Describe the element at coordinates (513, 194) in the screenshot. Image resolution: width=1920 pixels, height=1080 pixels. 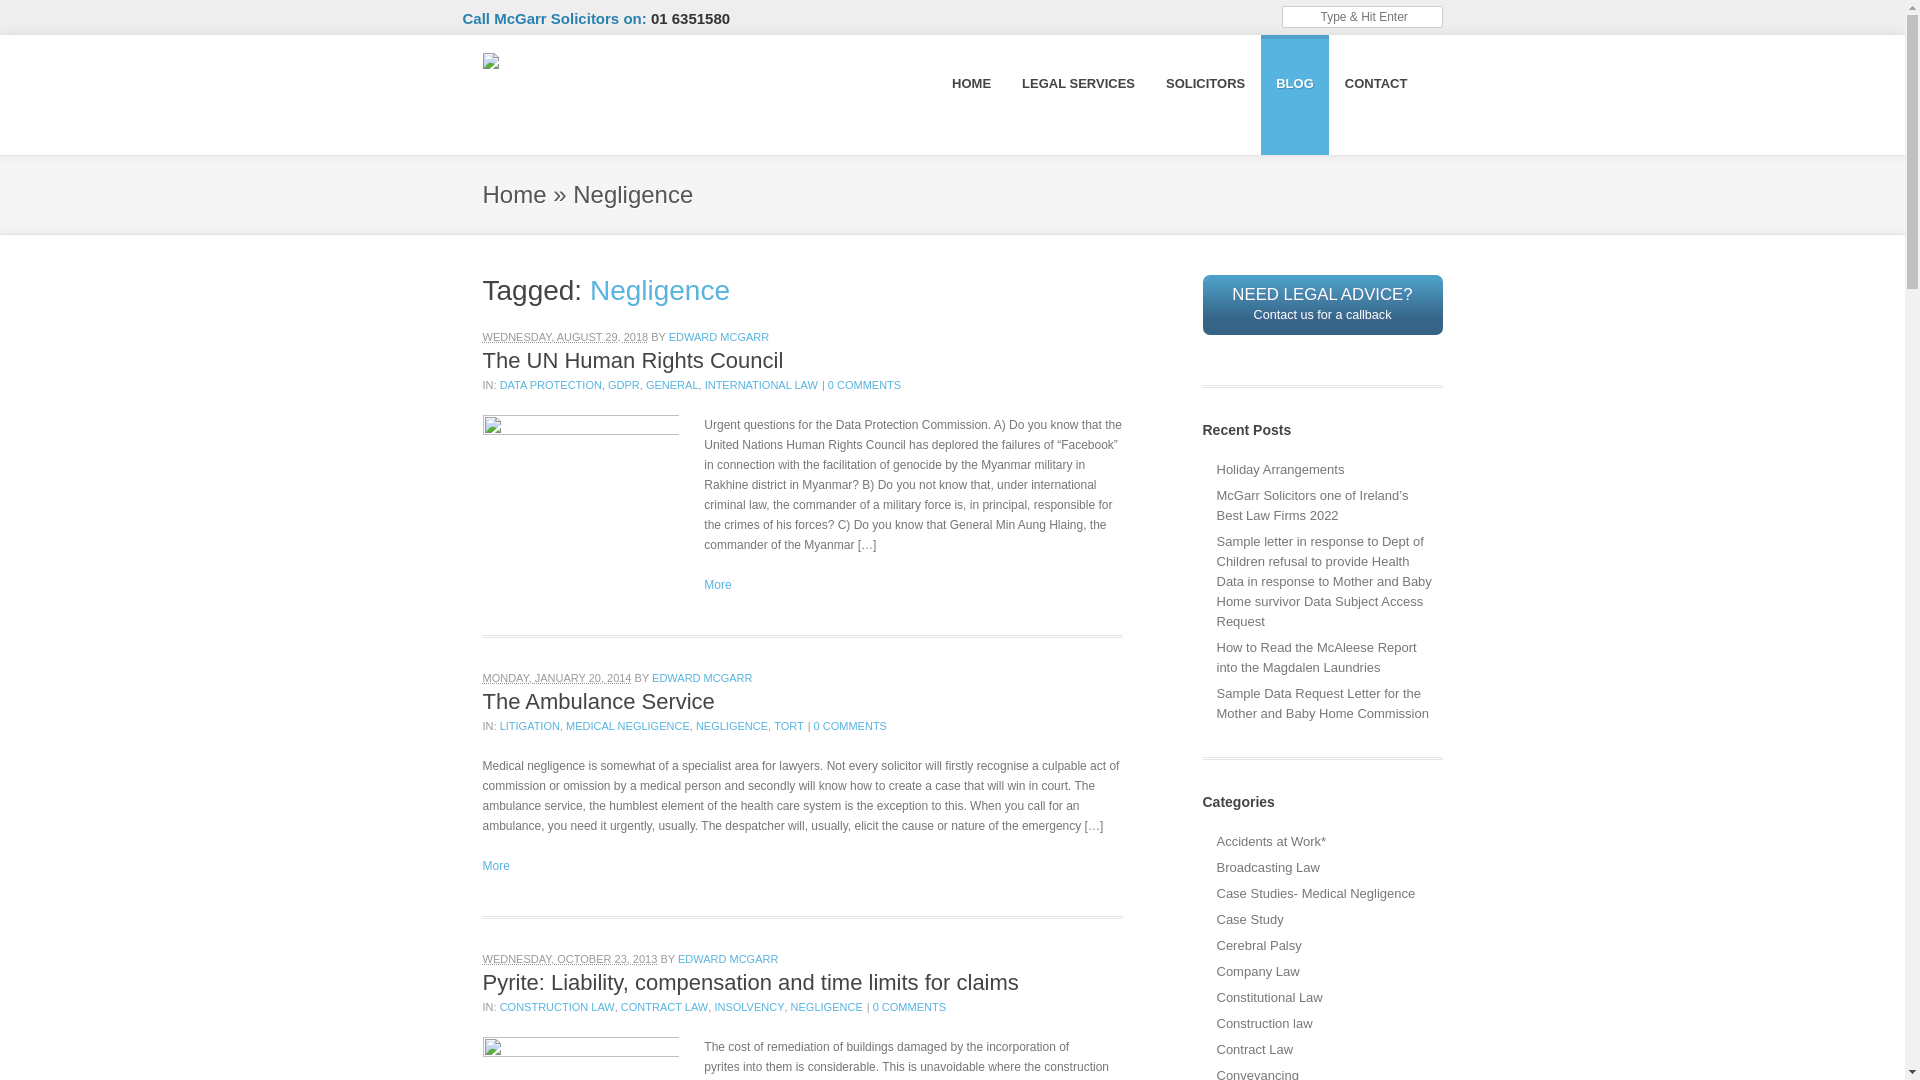
I see `Home` at that location.